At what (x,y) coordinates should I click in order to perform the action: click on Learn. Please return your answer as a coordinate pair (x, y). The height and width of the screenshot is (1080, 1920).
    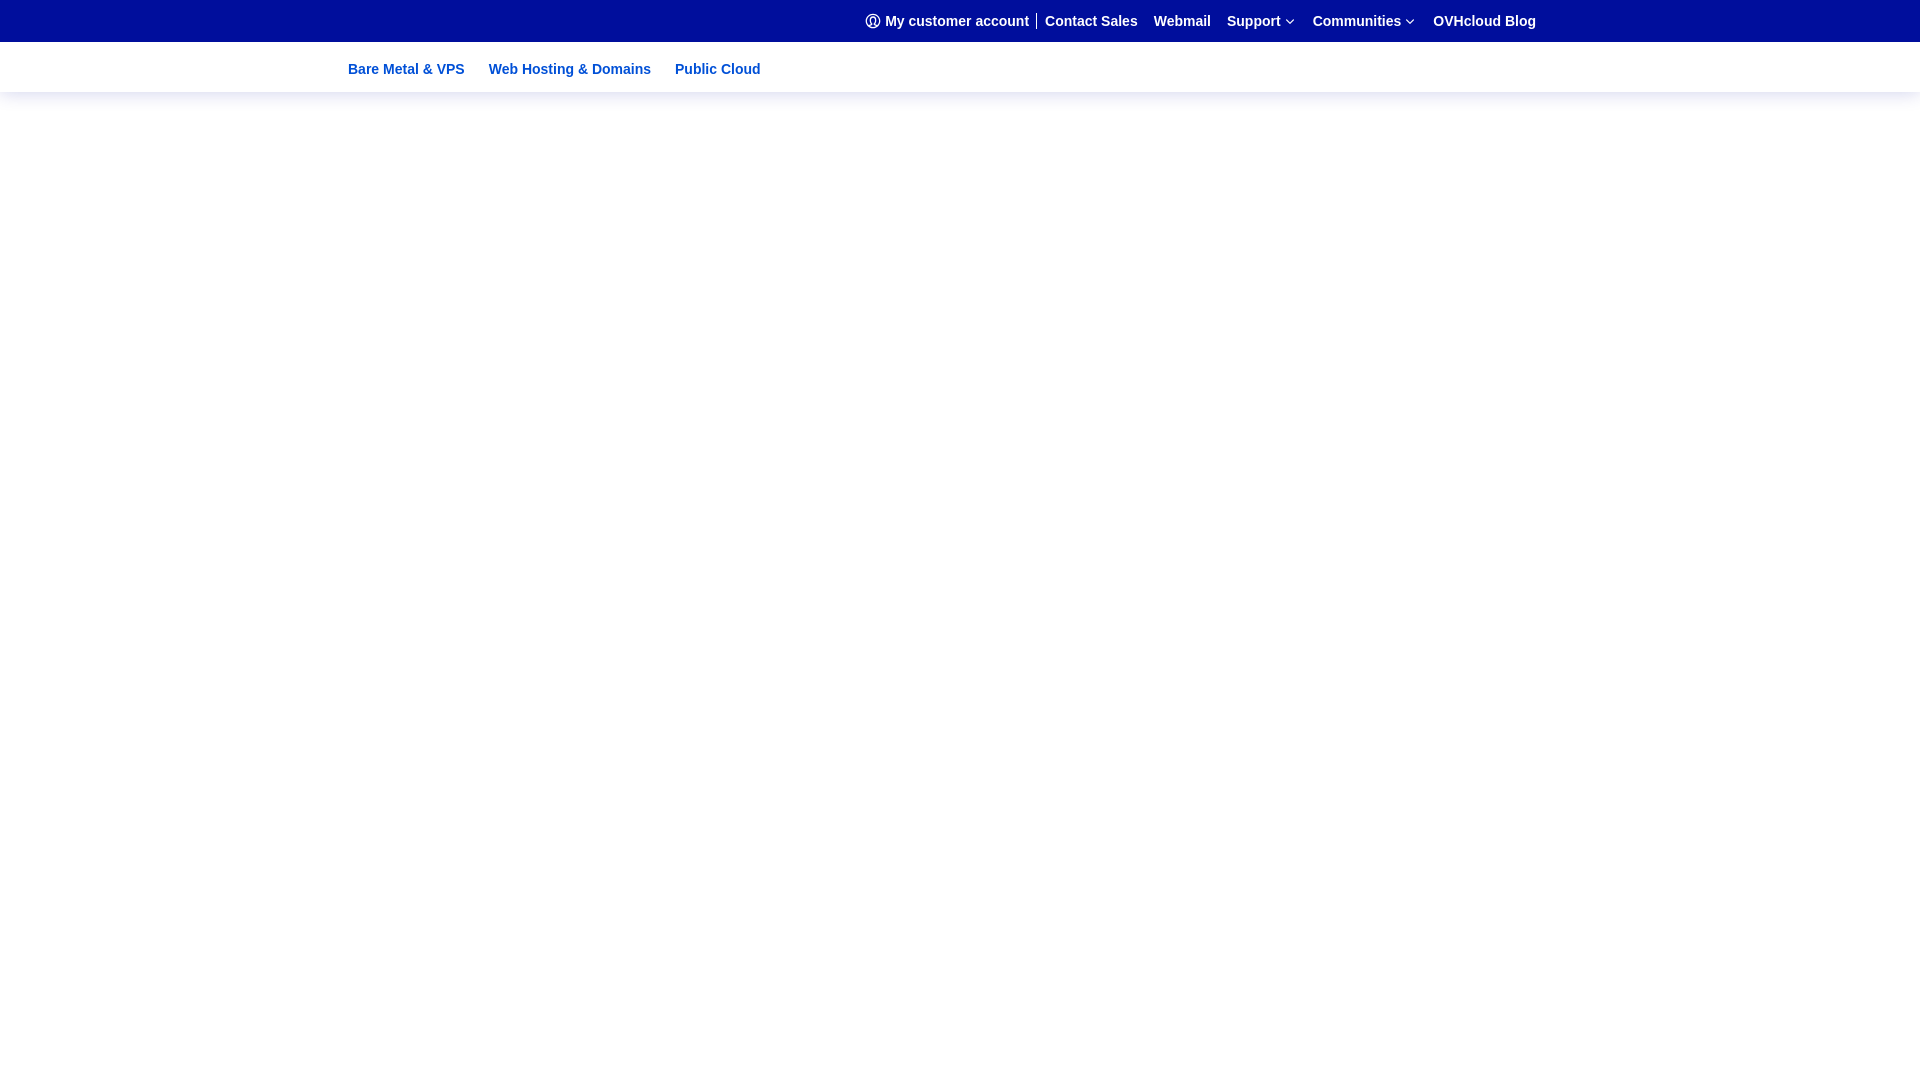
    Looking at the image, I should click on (106, 632).